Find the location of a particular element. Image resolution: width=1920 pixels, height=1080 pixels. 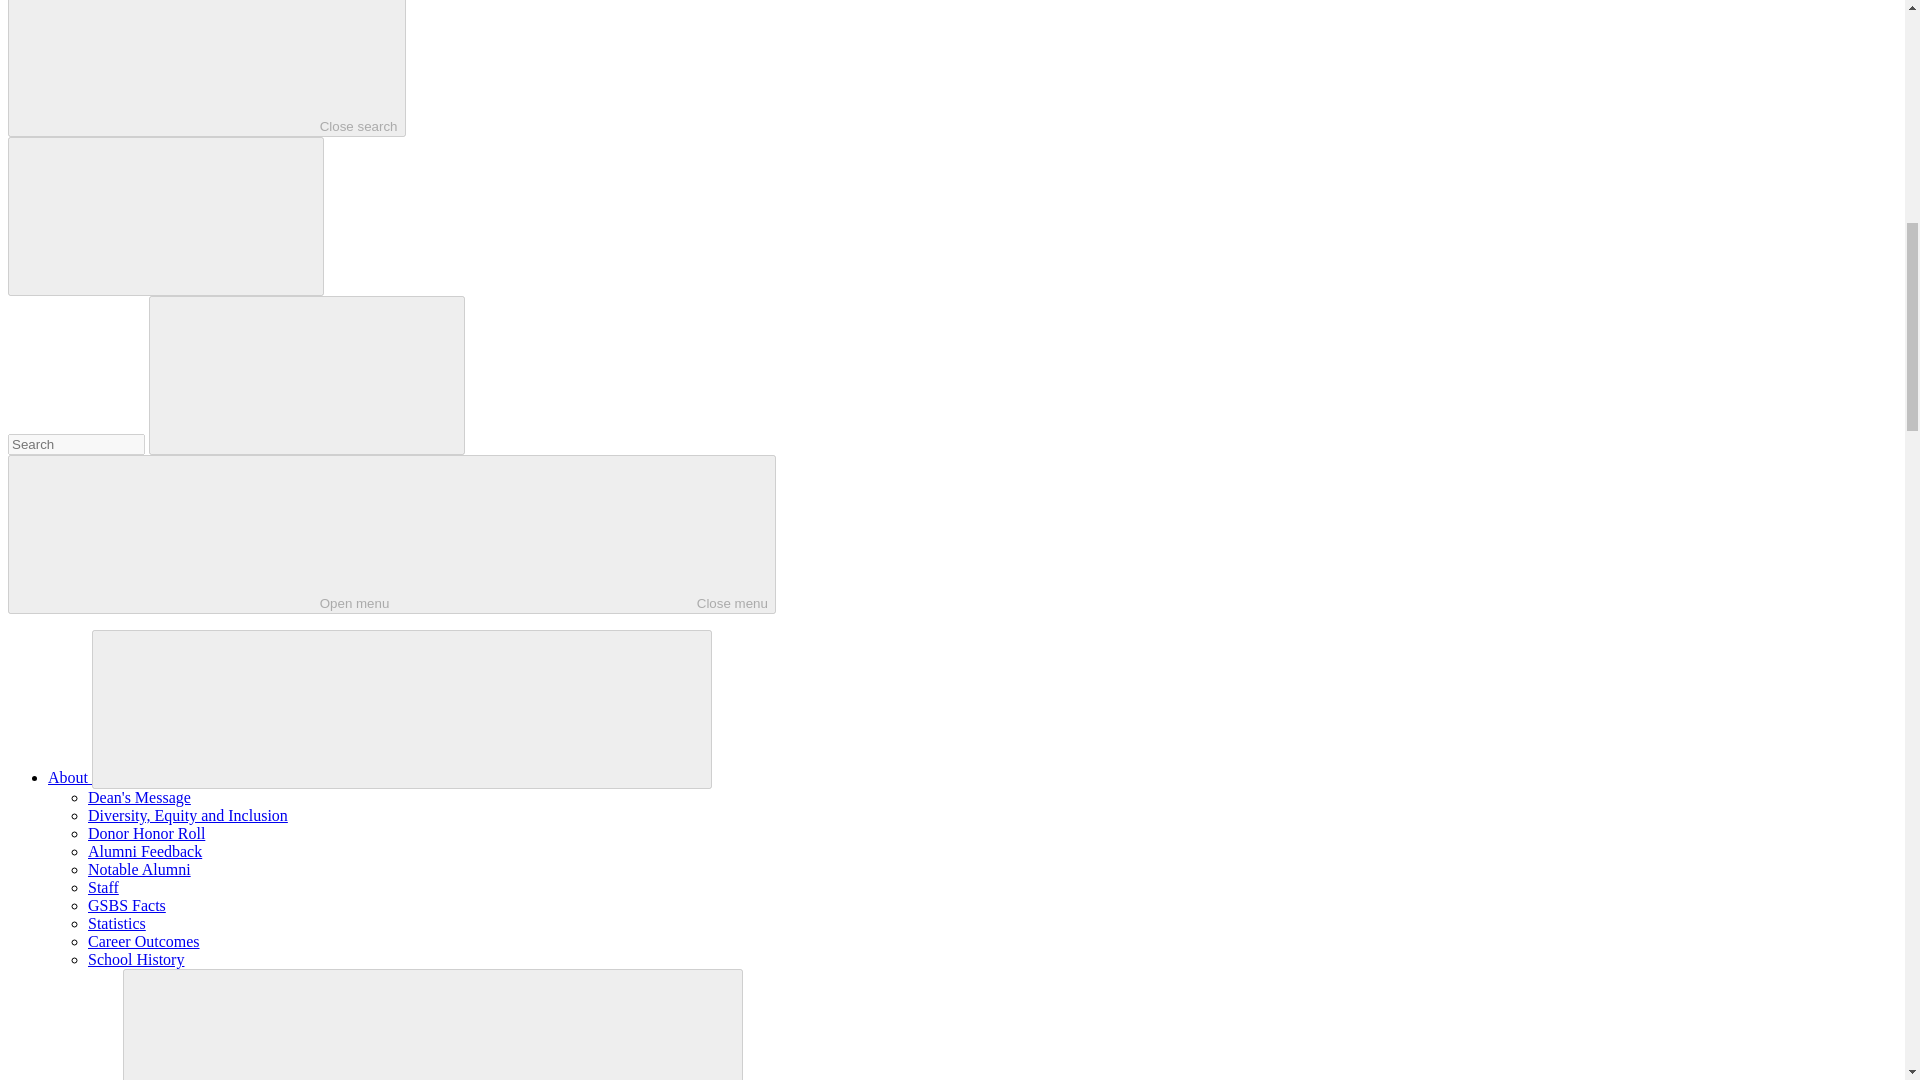

Diversity, Equity and Inclusion is located at coordinates (188, 815).